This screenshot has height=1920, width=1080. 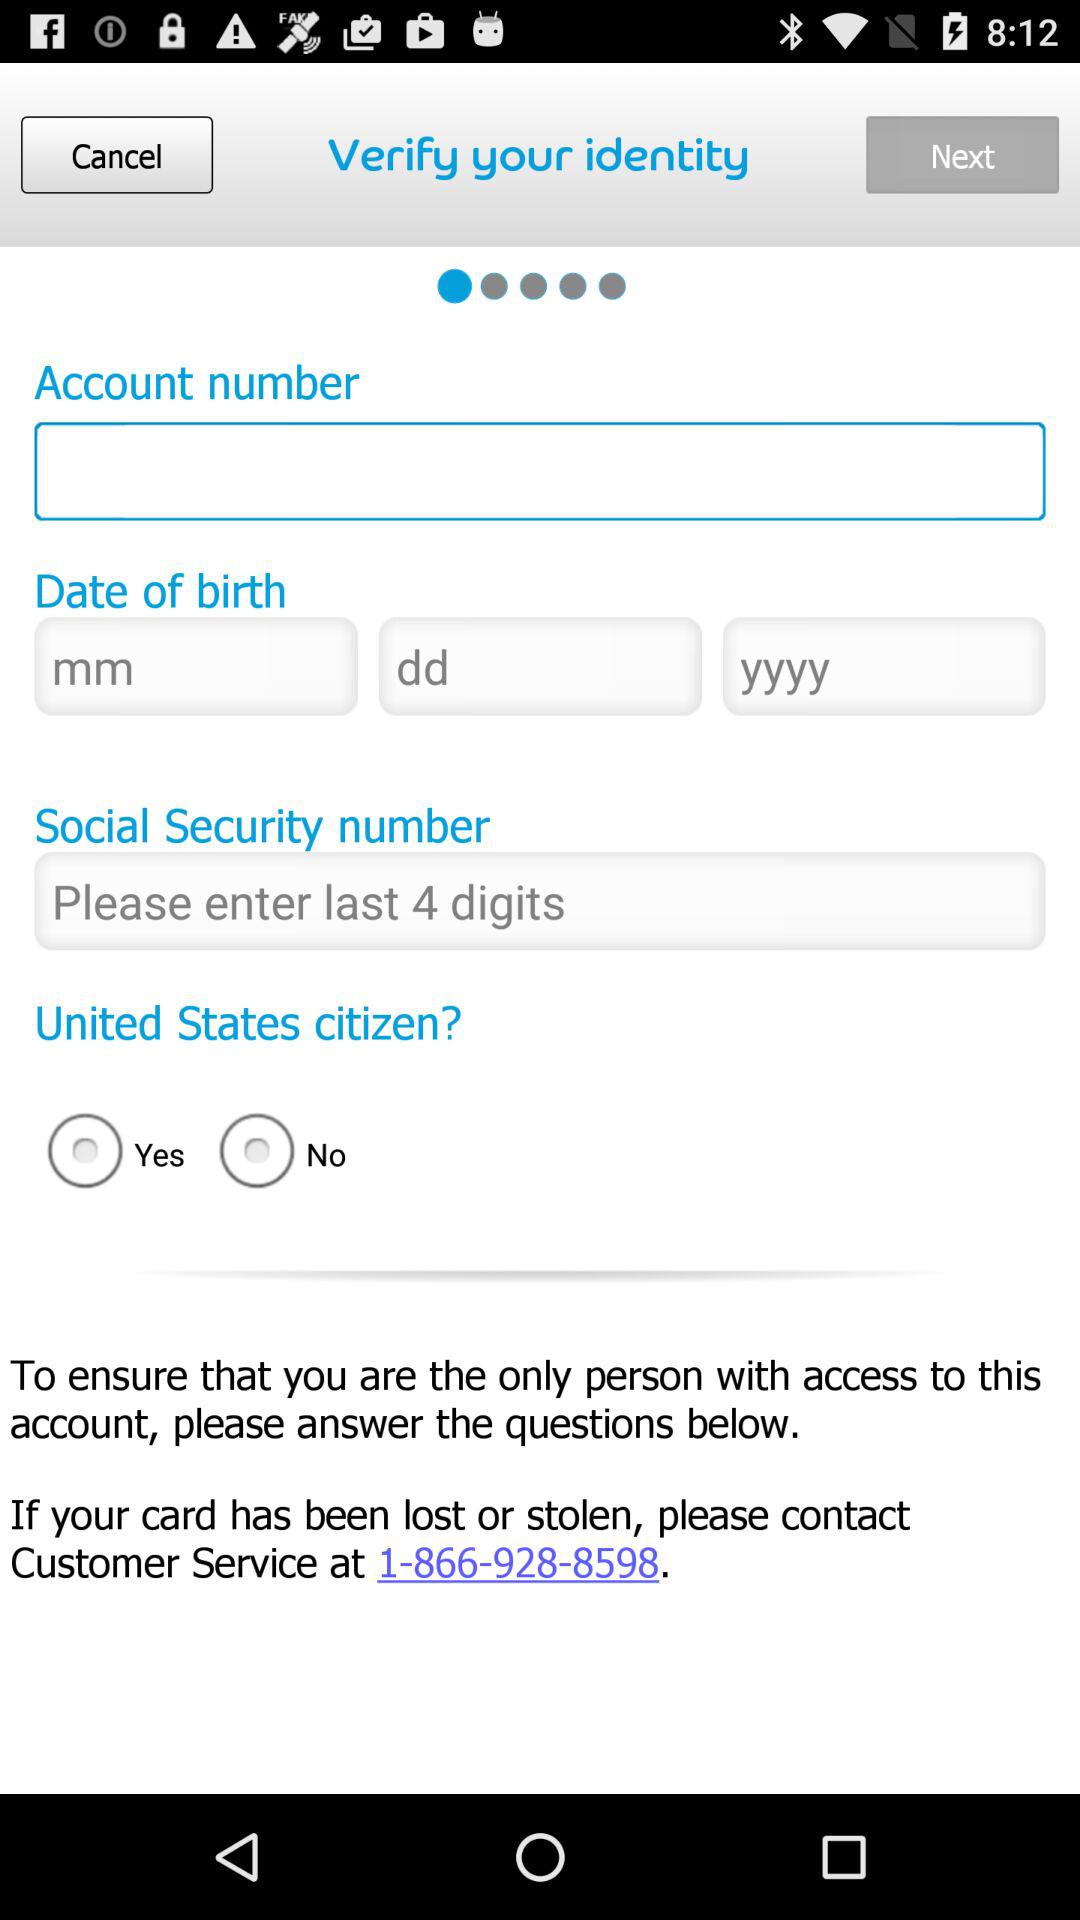 What do you see at coordinates (116, 154) in the screenshot?
I see `turn off cancel` at bounding box center [116, 154].